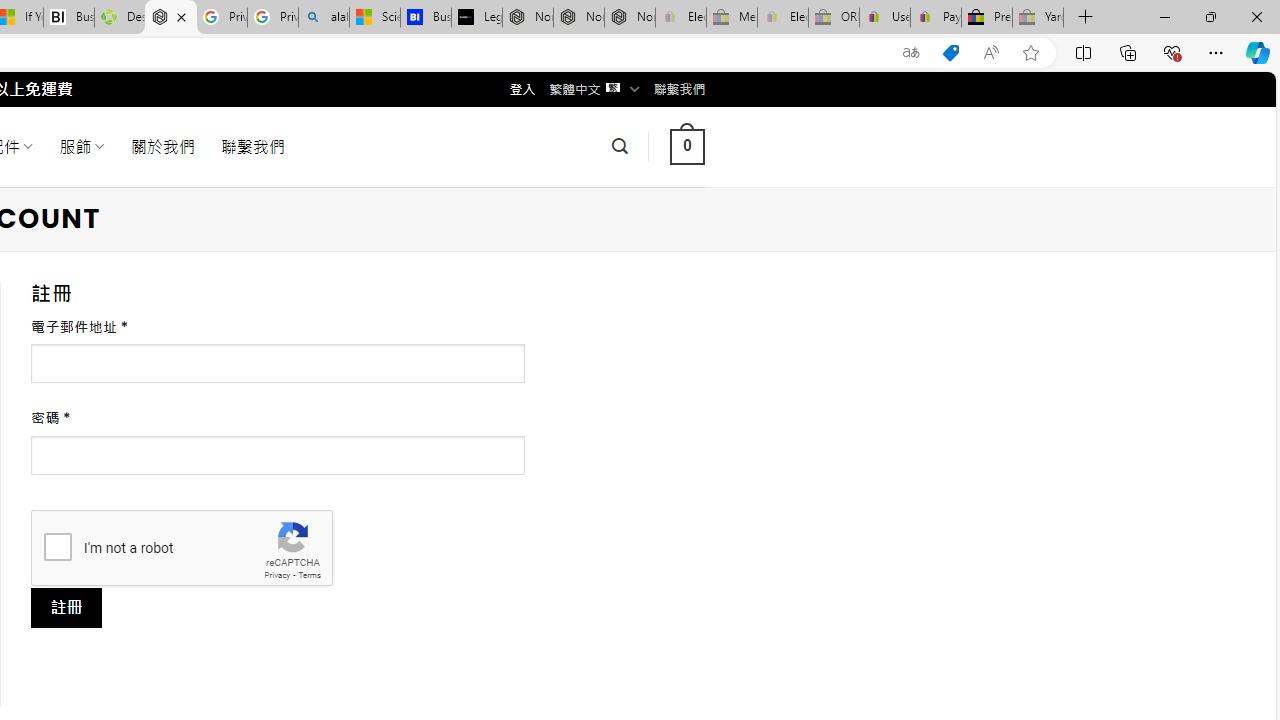  What do you see at coordinates (687, 146) in the screenshot?
I see ` 0 ` at bounding box center [687, 146].